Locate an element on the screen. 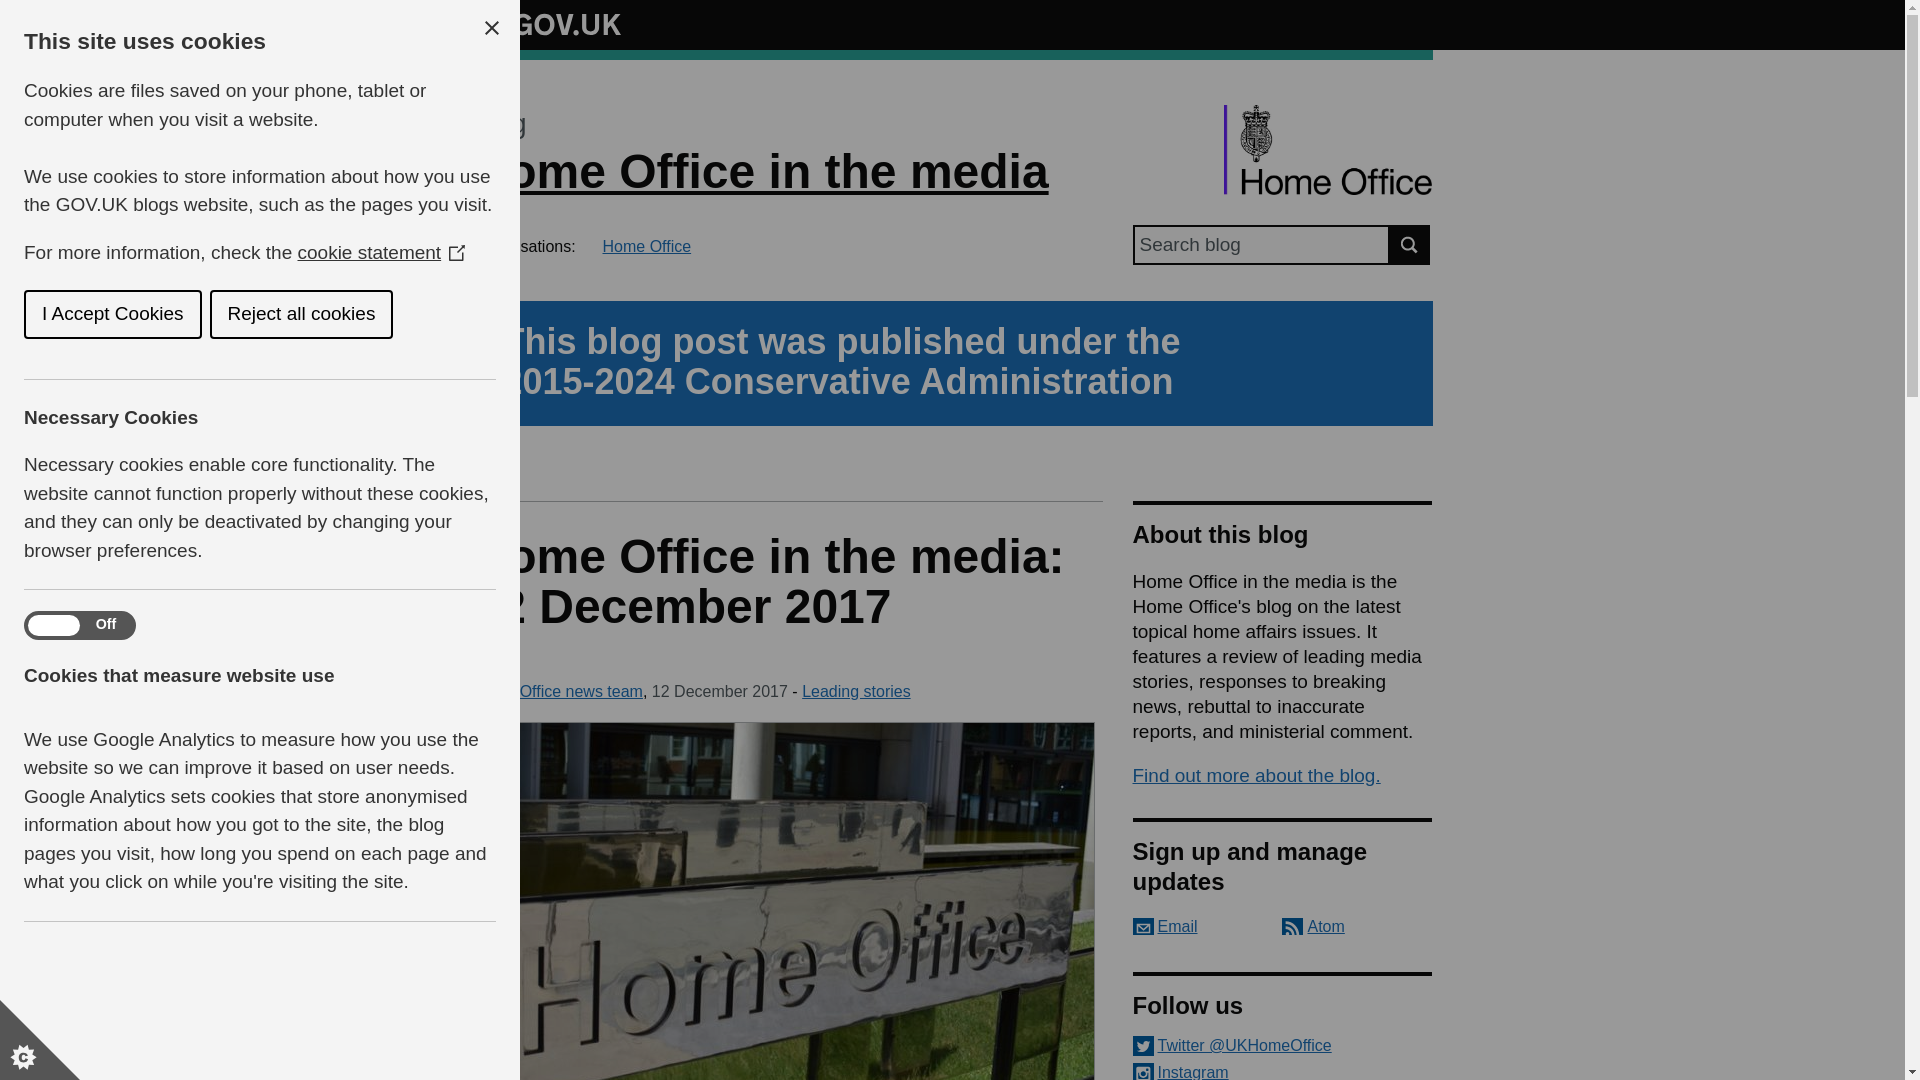 The height and width of the screenshot is (1080, 1920). Find out more about the blog. is located at coordinates (1256, 775).